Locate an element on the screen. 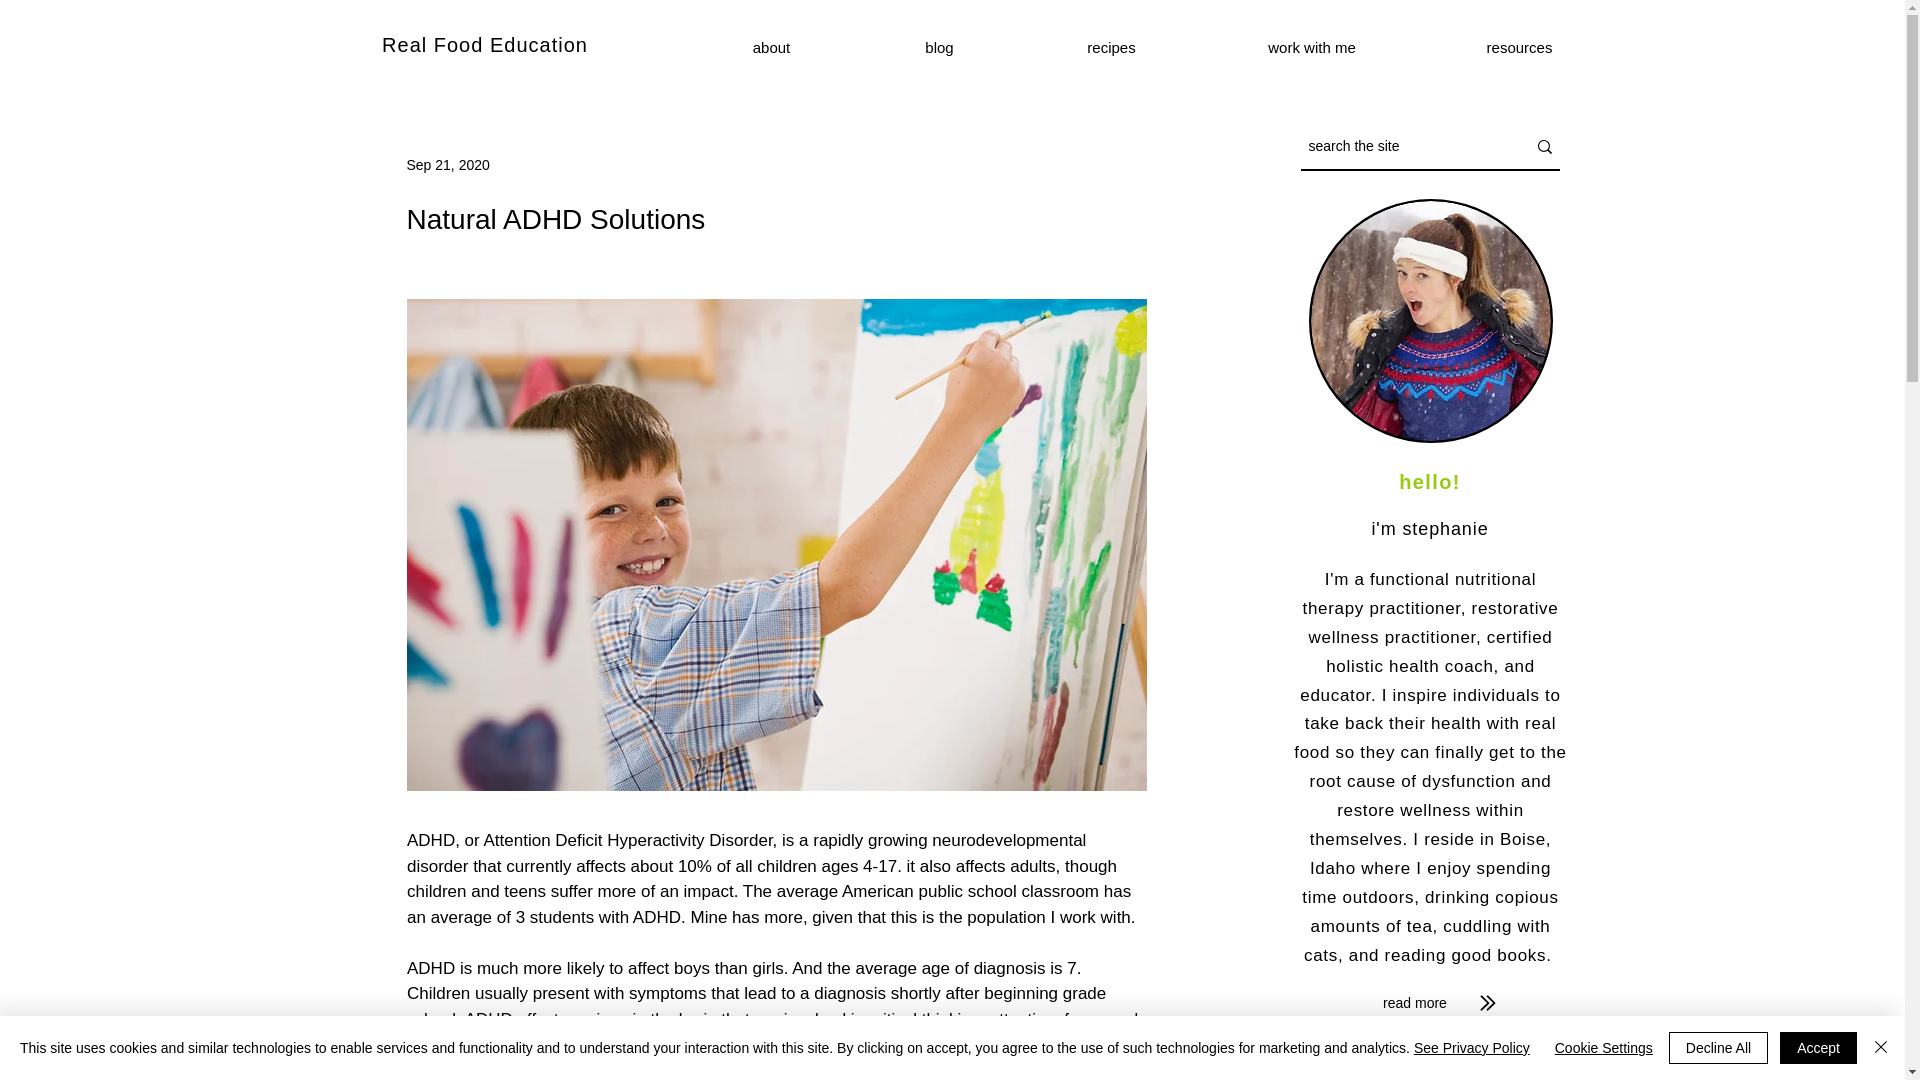 Image resolution: width=1920 pixels, height=1080 pixels. blog is located at coordinates (940, 48).